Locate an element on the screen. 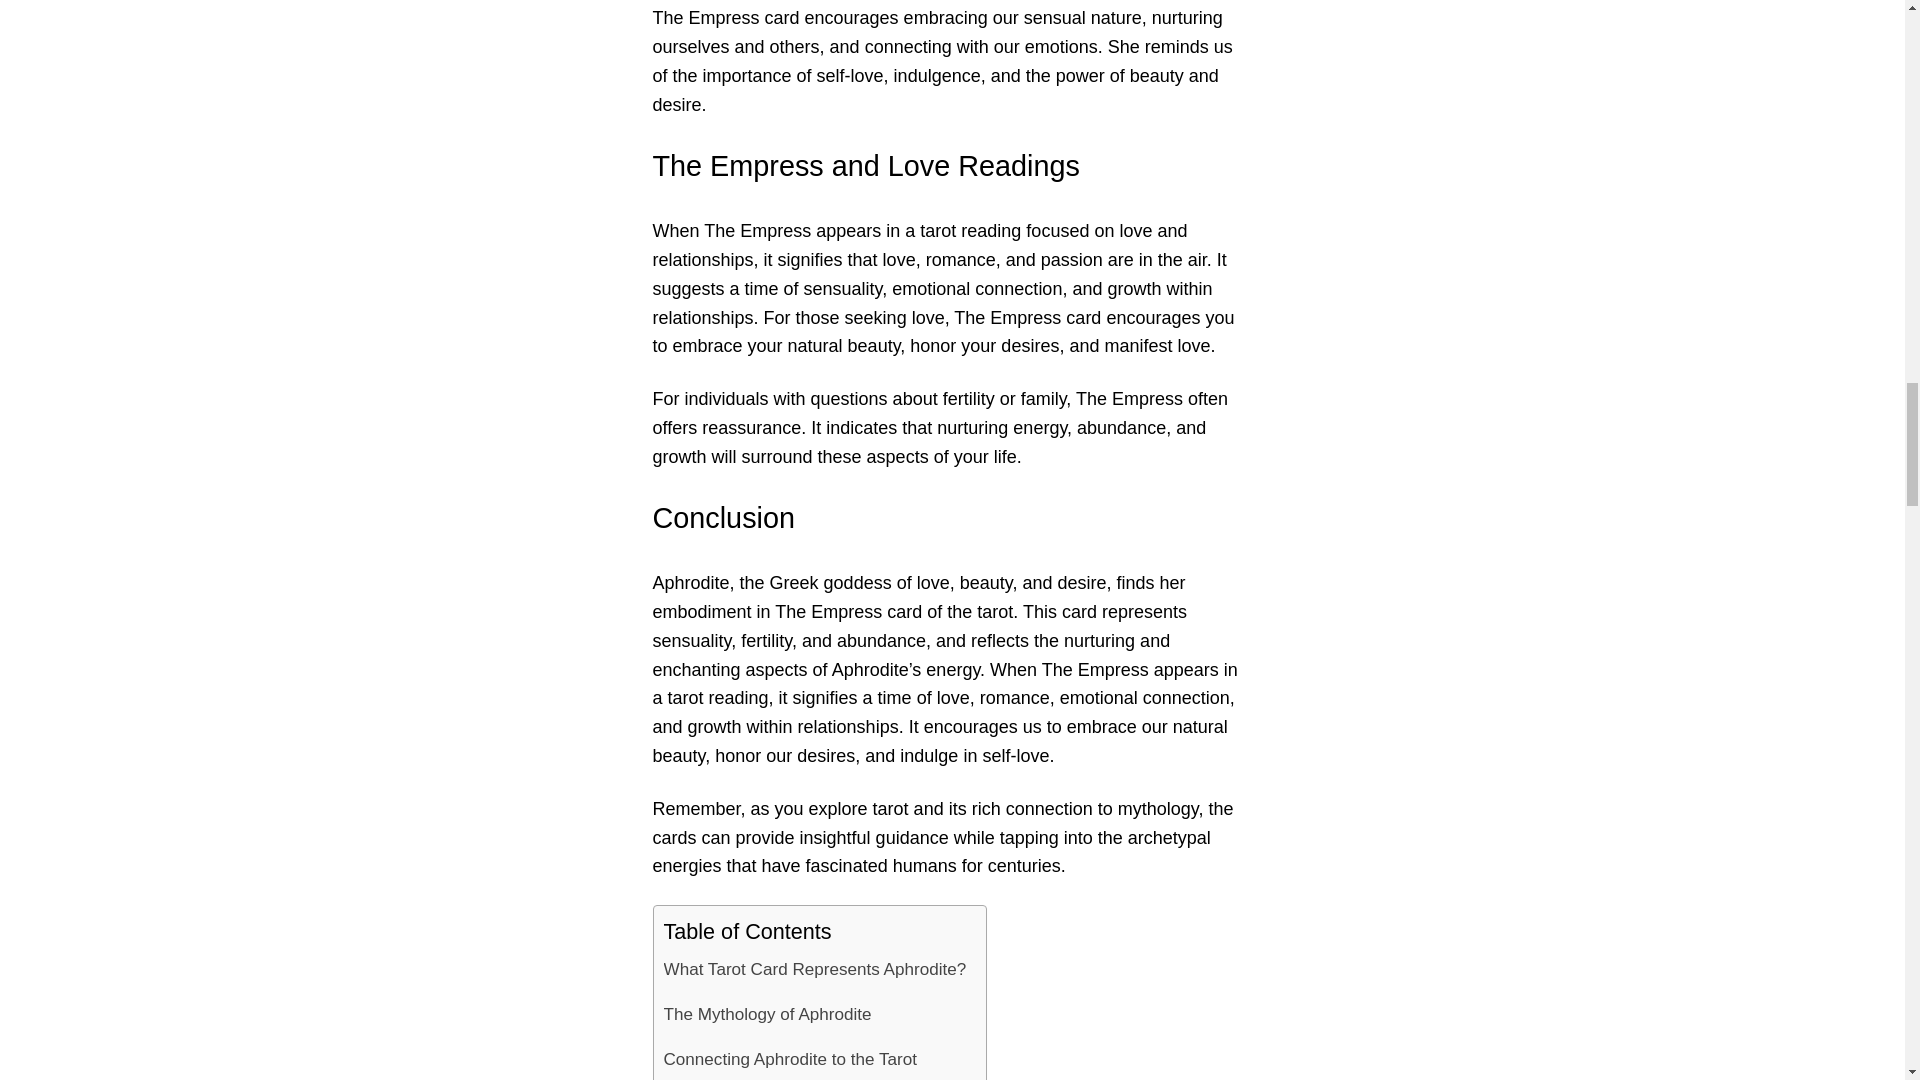 Image resolution: width=1920 pixels, height=1080 pixels. The Mythology of Aphrodite is located at coordinates (768, 1014).